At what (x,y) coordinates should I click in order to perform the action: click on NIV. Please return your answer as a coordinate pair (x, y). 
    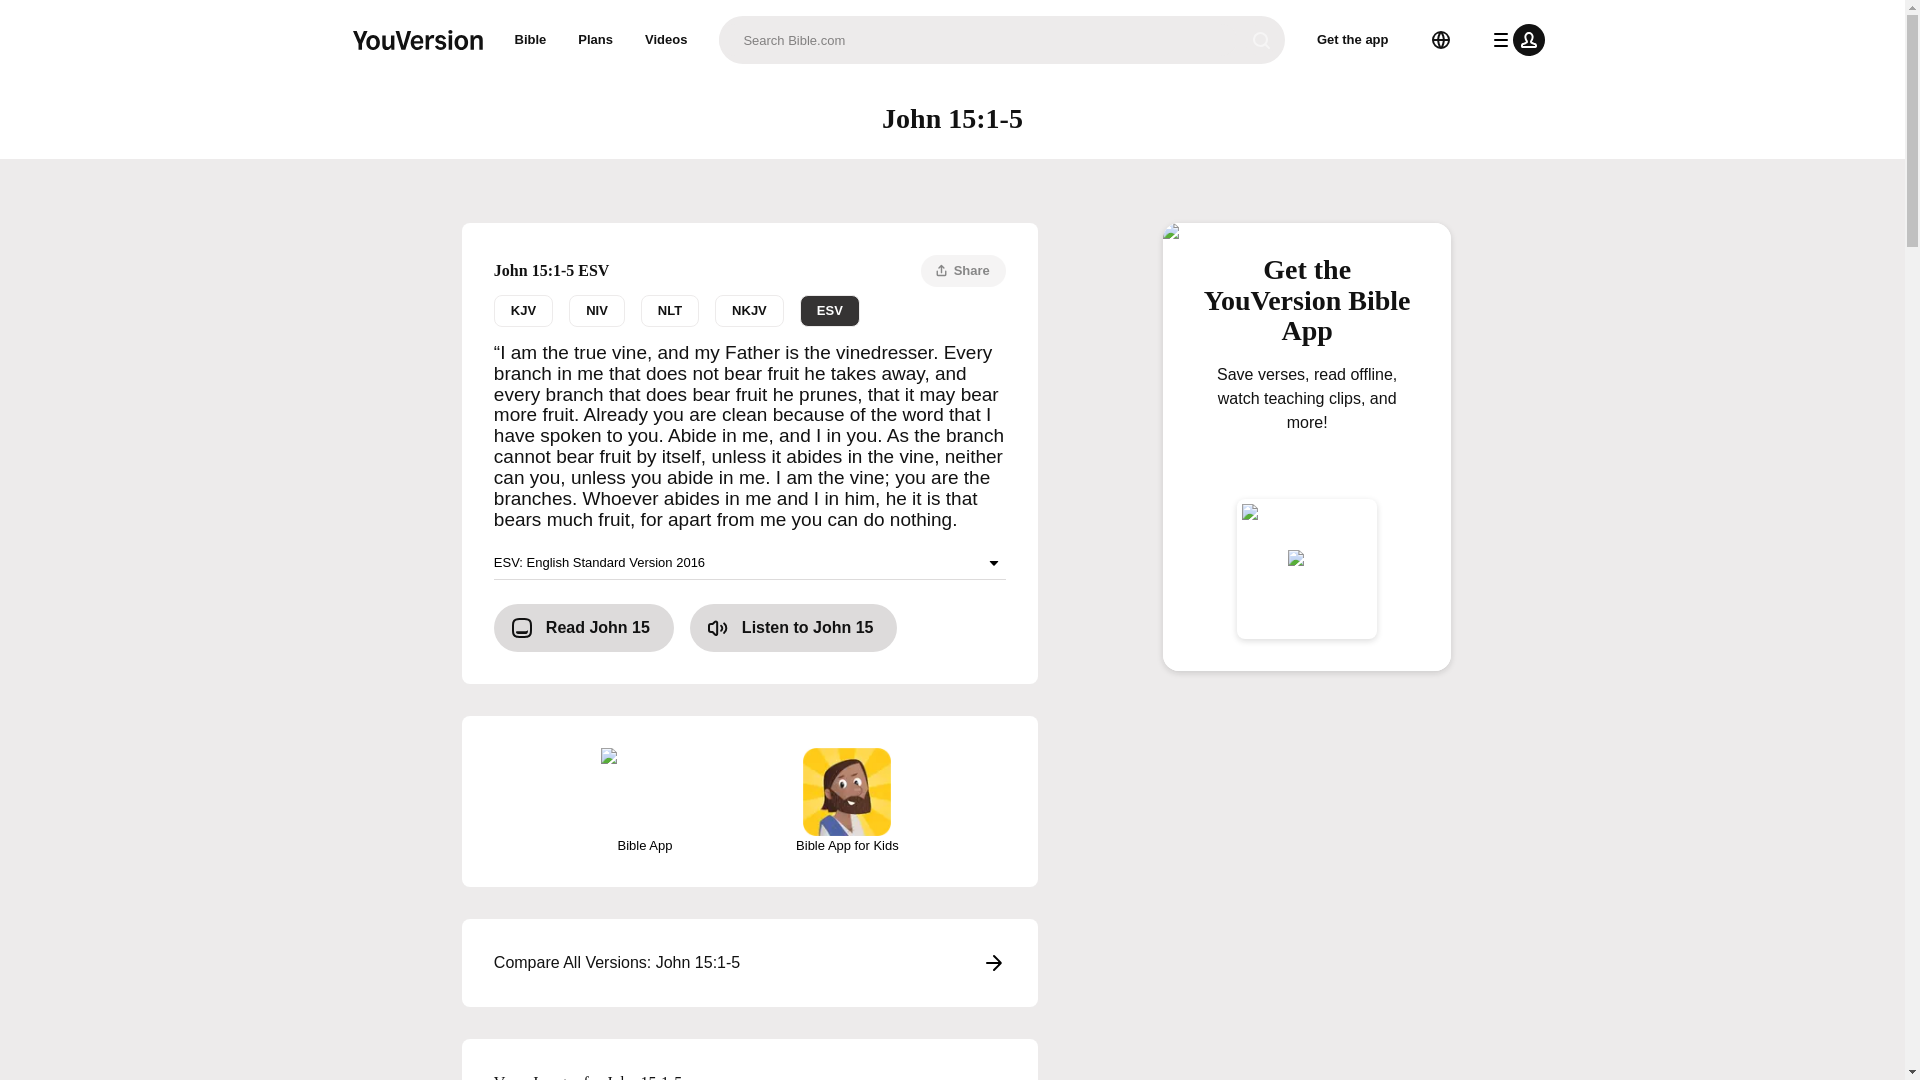
    Looking at the image, I should click on (596, 310).